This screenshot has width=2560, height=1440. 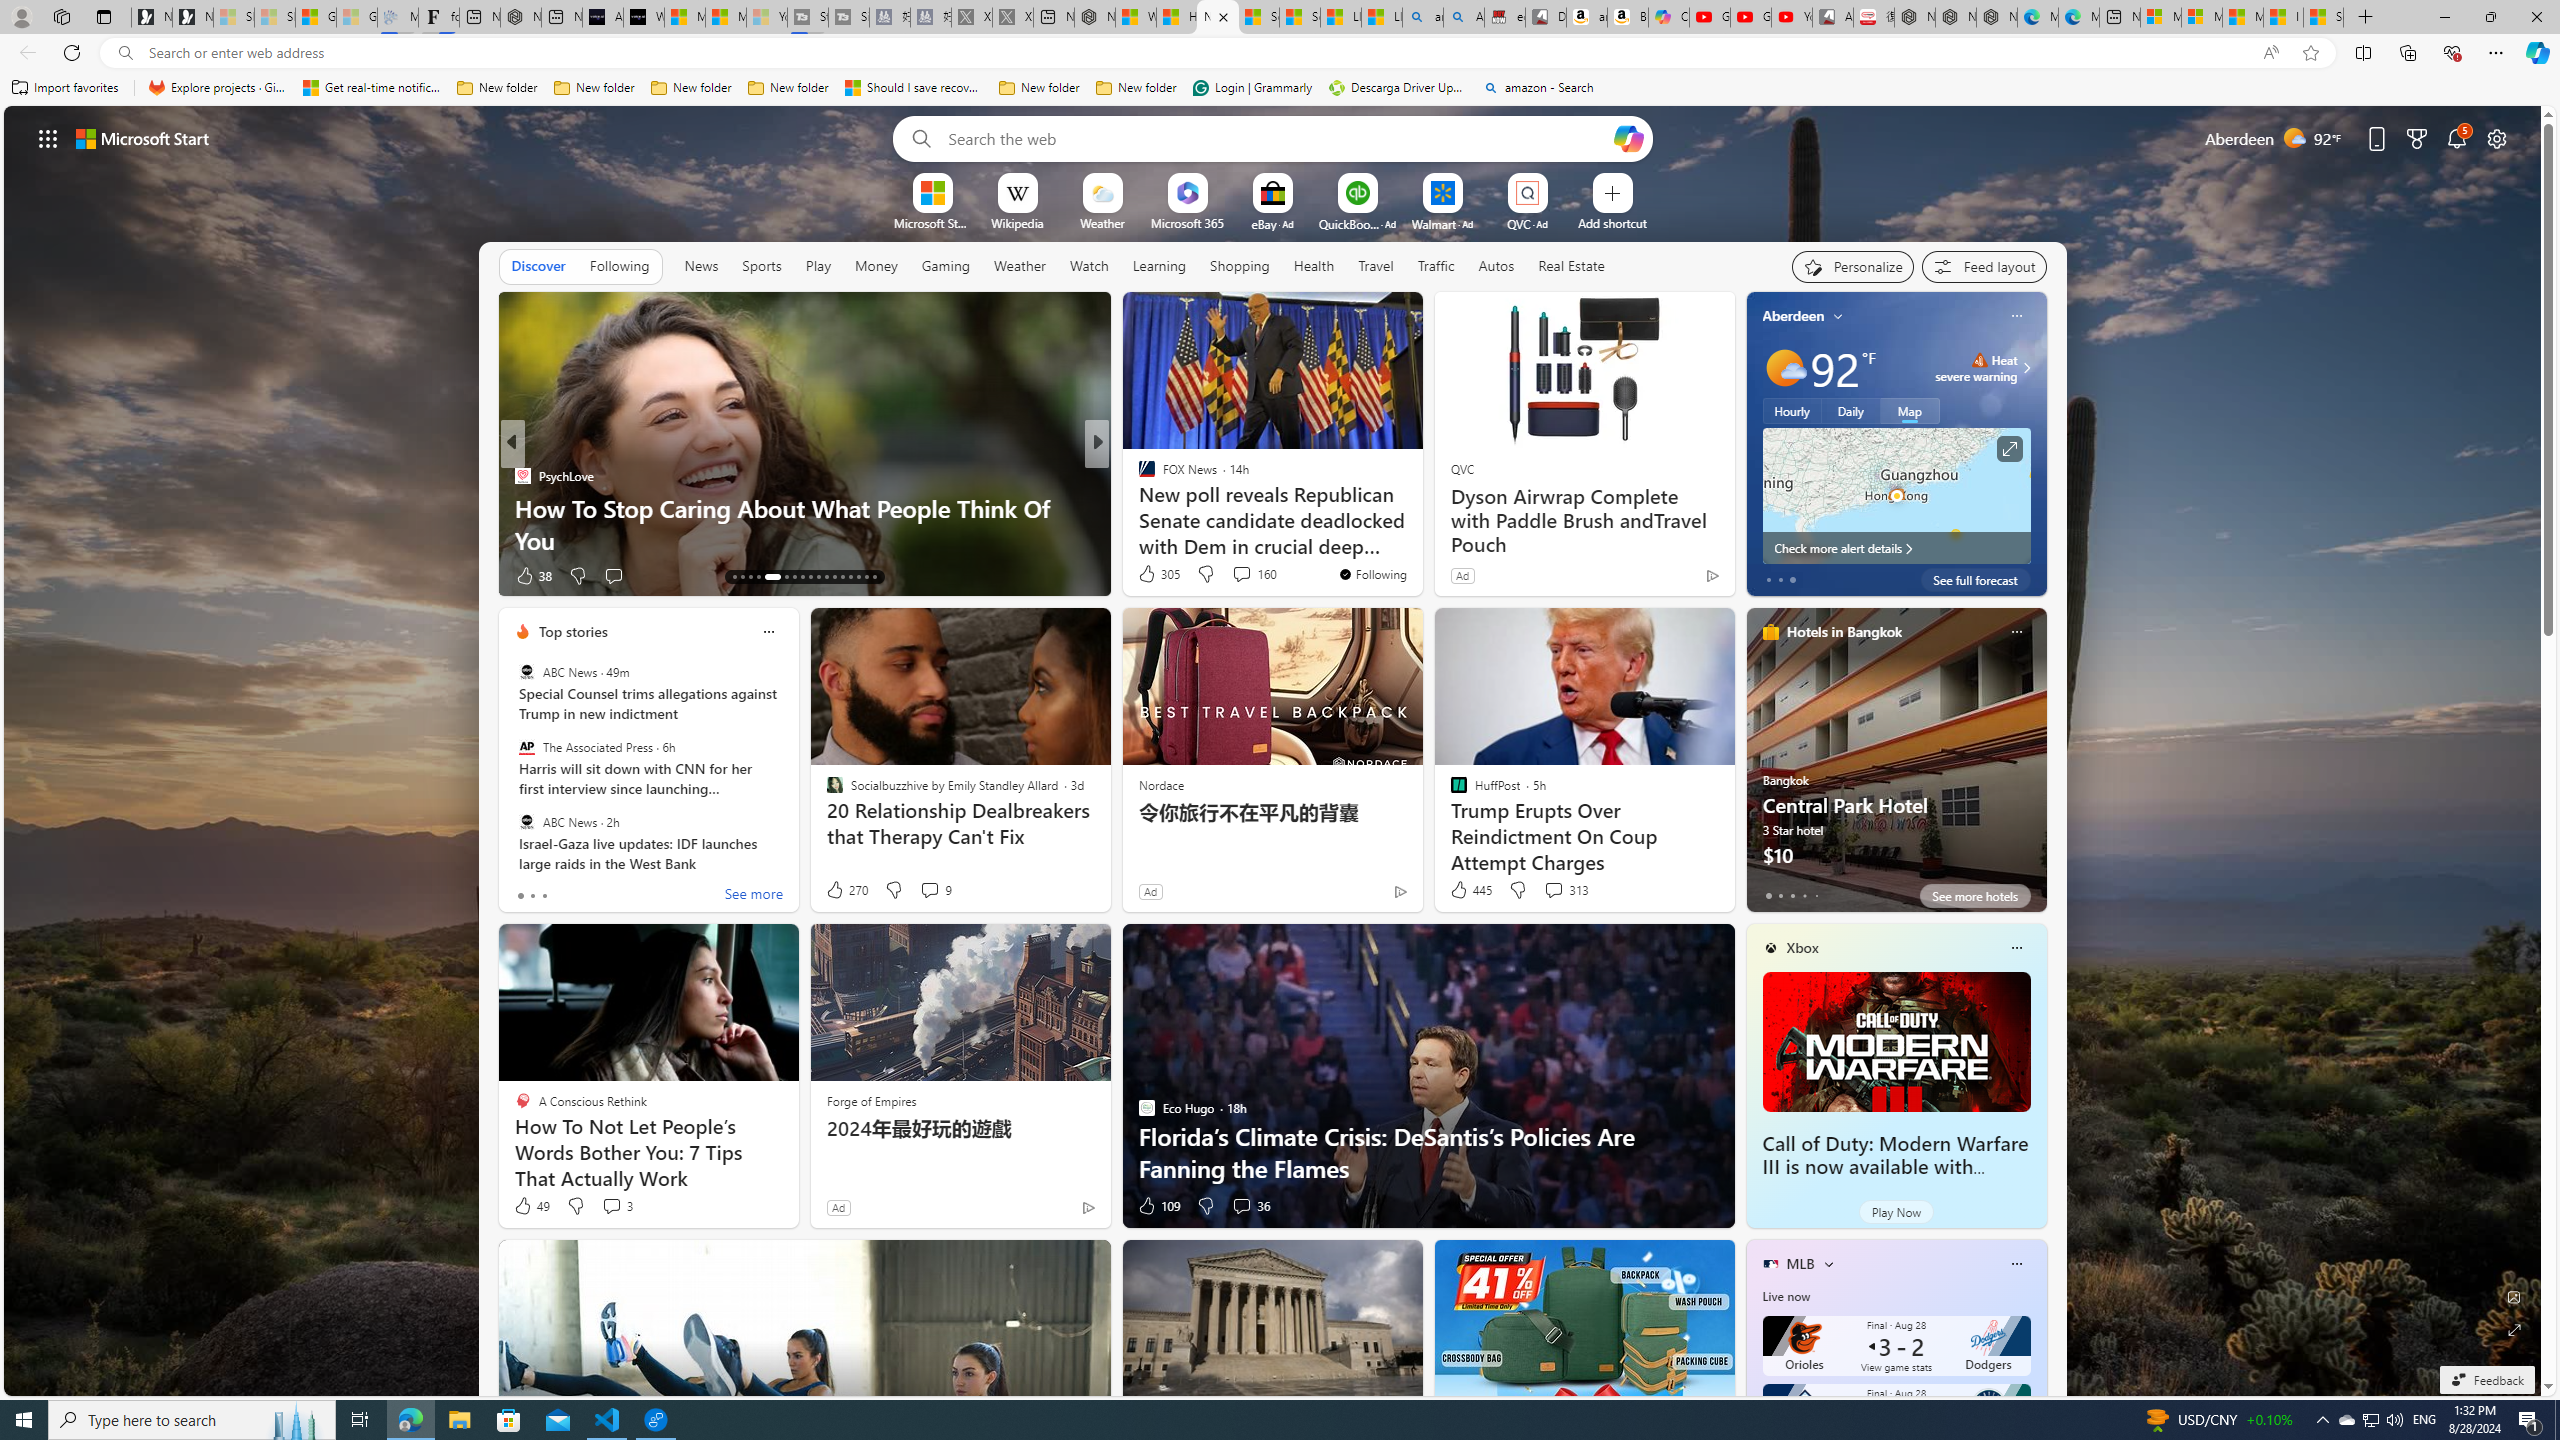 I want to click on Eat This, Not That!, so click(x=1137, y=507).